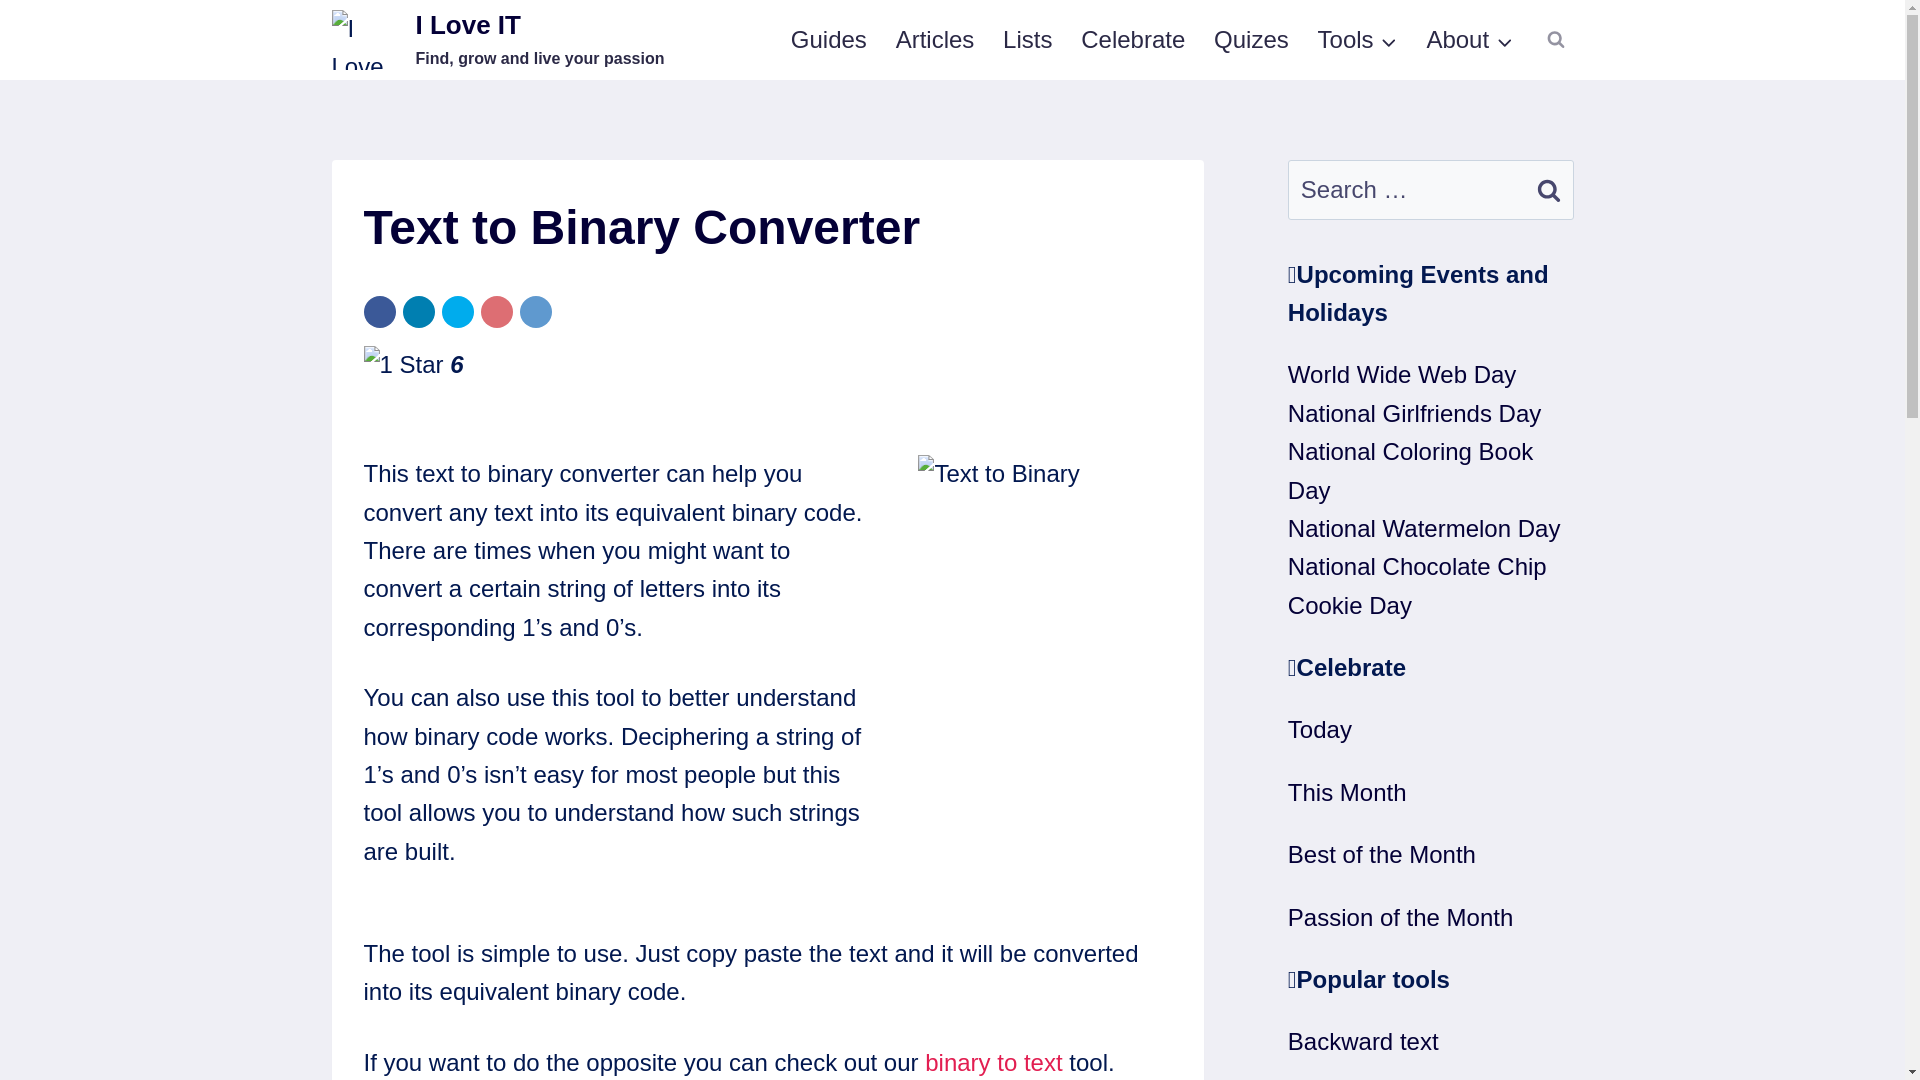 The height and width of the screenshot is (1080, 1920). I want to click on National Chocolate Chip Cookie Day, so click(1418, 584).